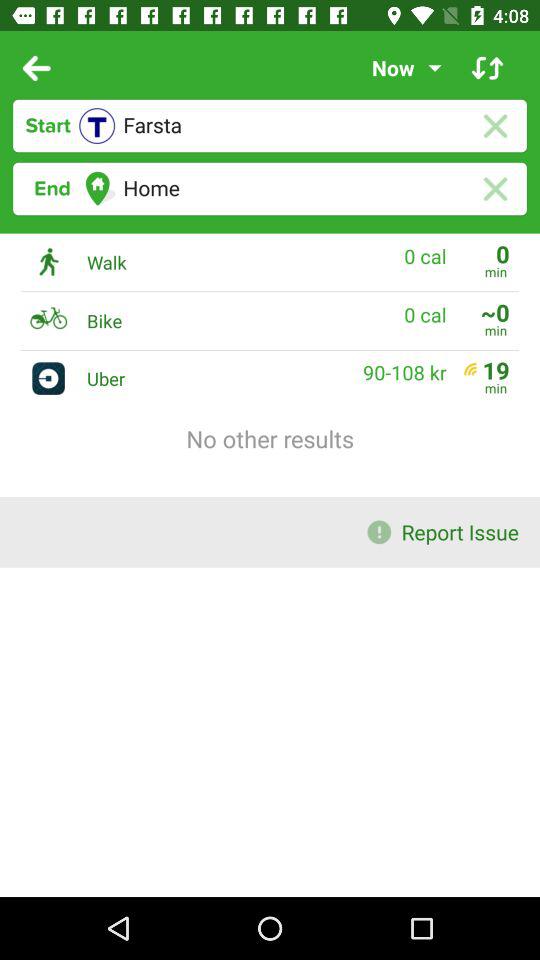 This screenshot has width=540, height=960. Describe the element at coordinates (488, 68) in the screenshot. I see `share the article` at that location.